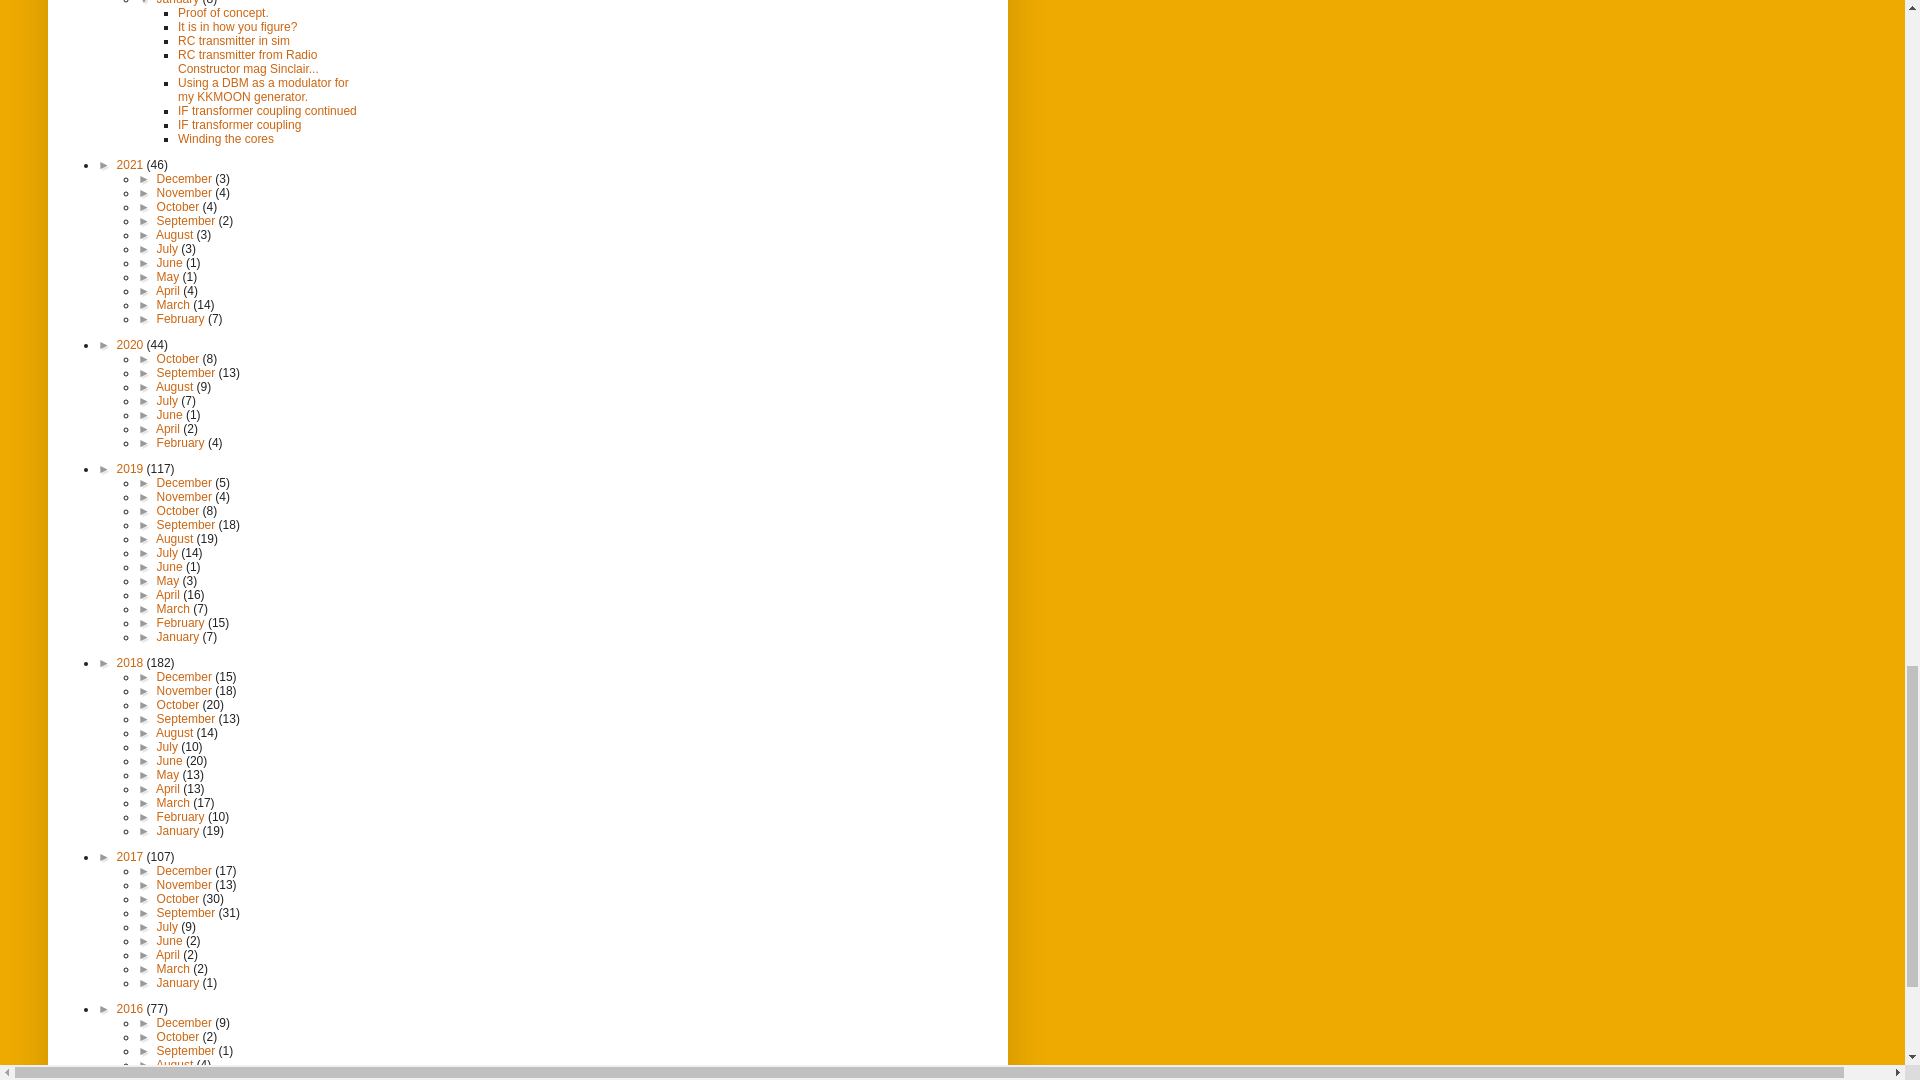 This screenshot has height=1080, width=1920. I want to click on RC transmitter in sim, so click(234, 40).